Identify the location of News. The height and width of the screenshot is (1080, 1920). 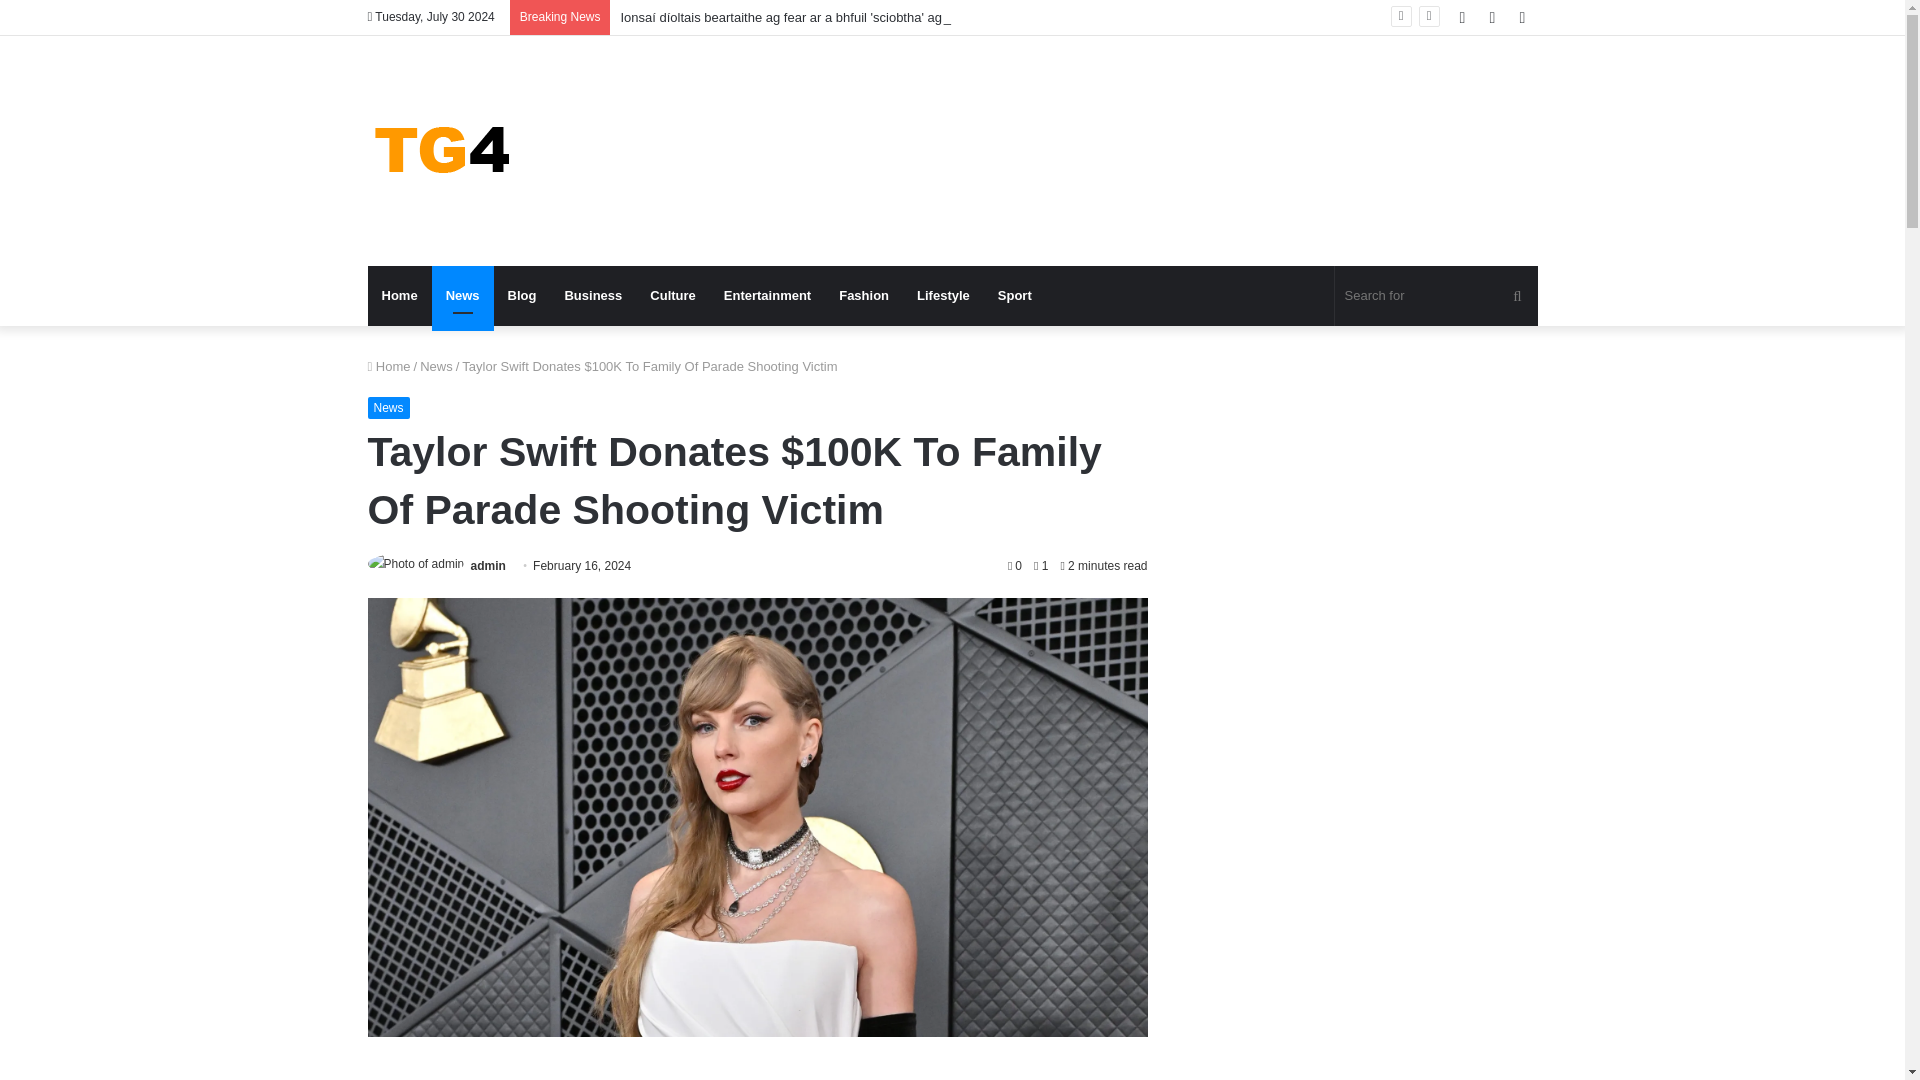
(462, 296).